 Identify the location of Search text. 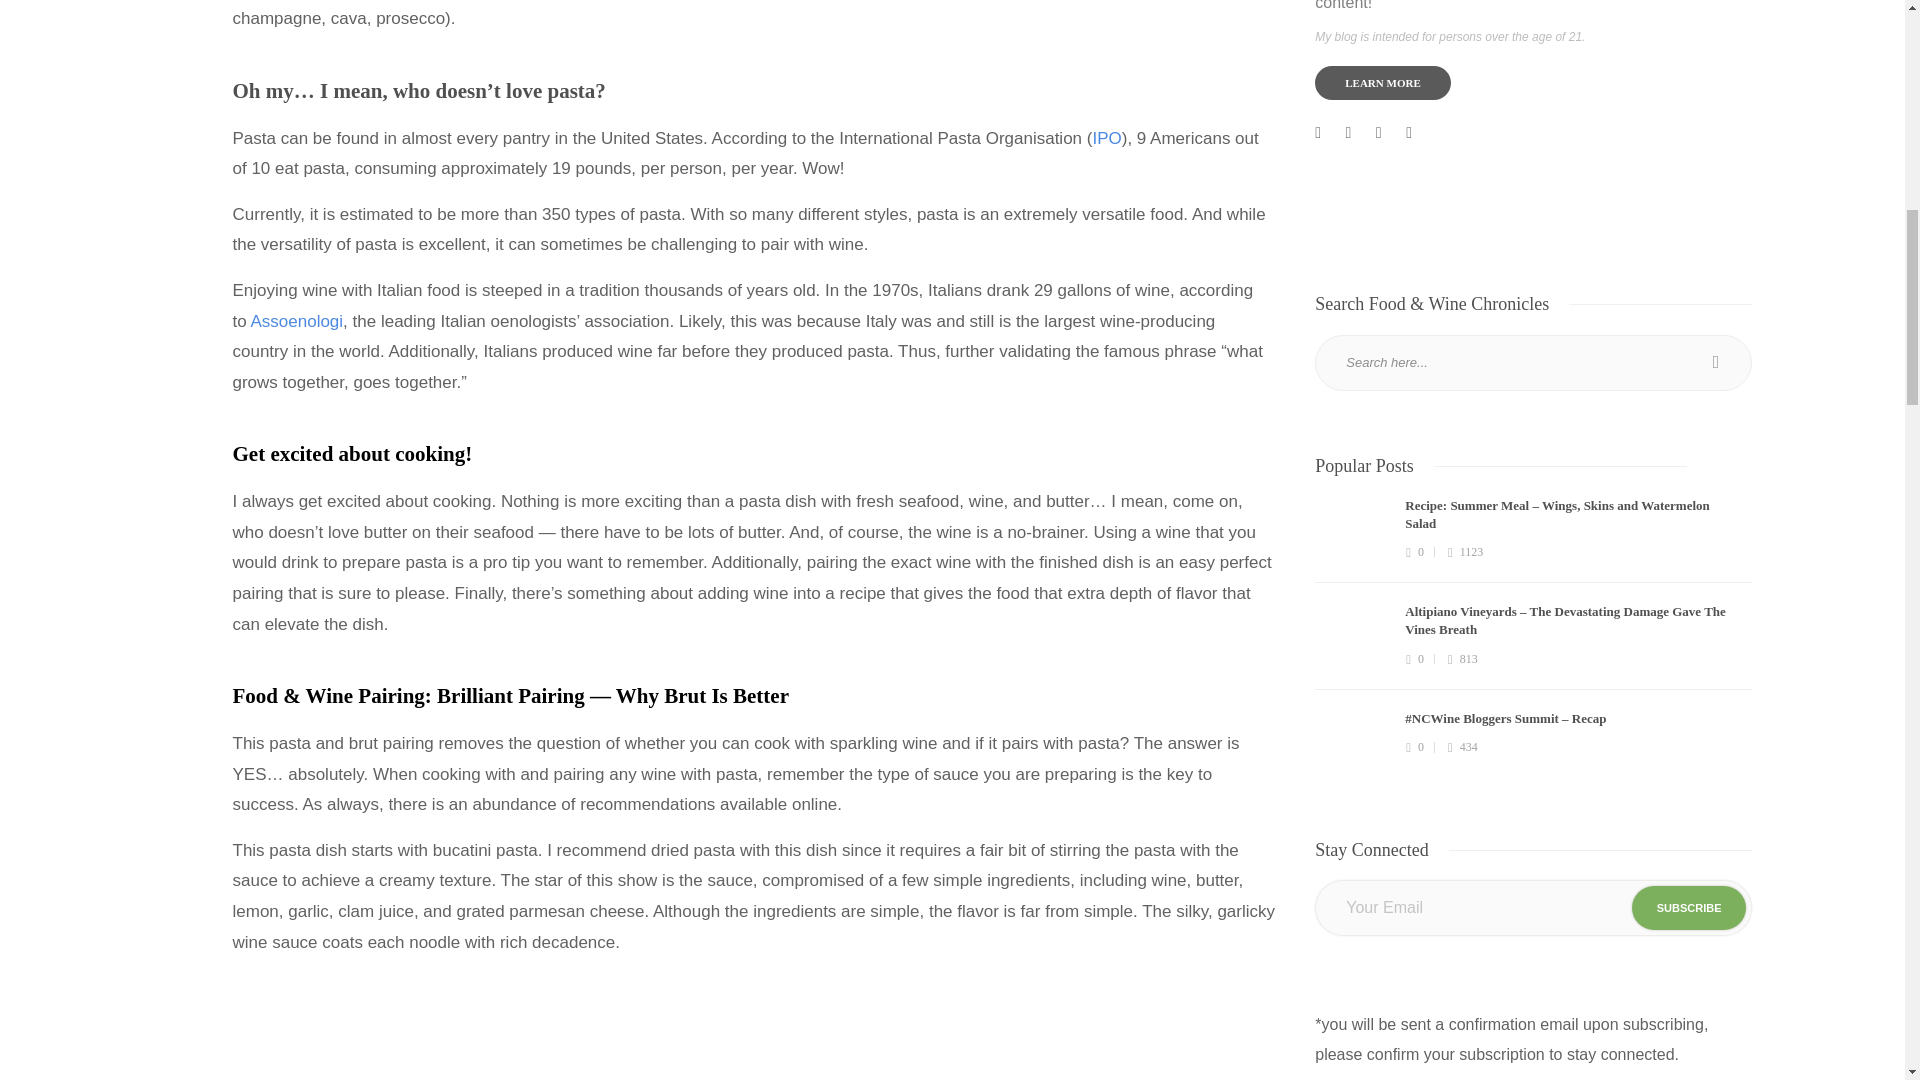
(1533, 362).